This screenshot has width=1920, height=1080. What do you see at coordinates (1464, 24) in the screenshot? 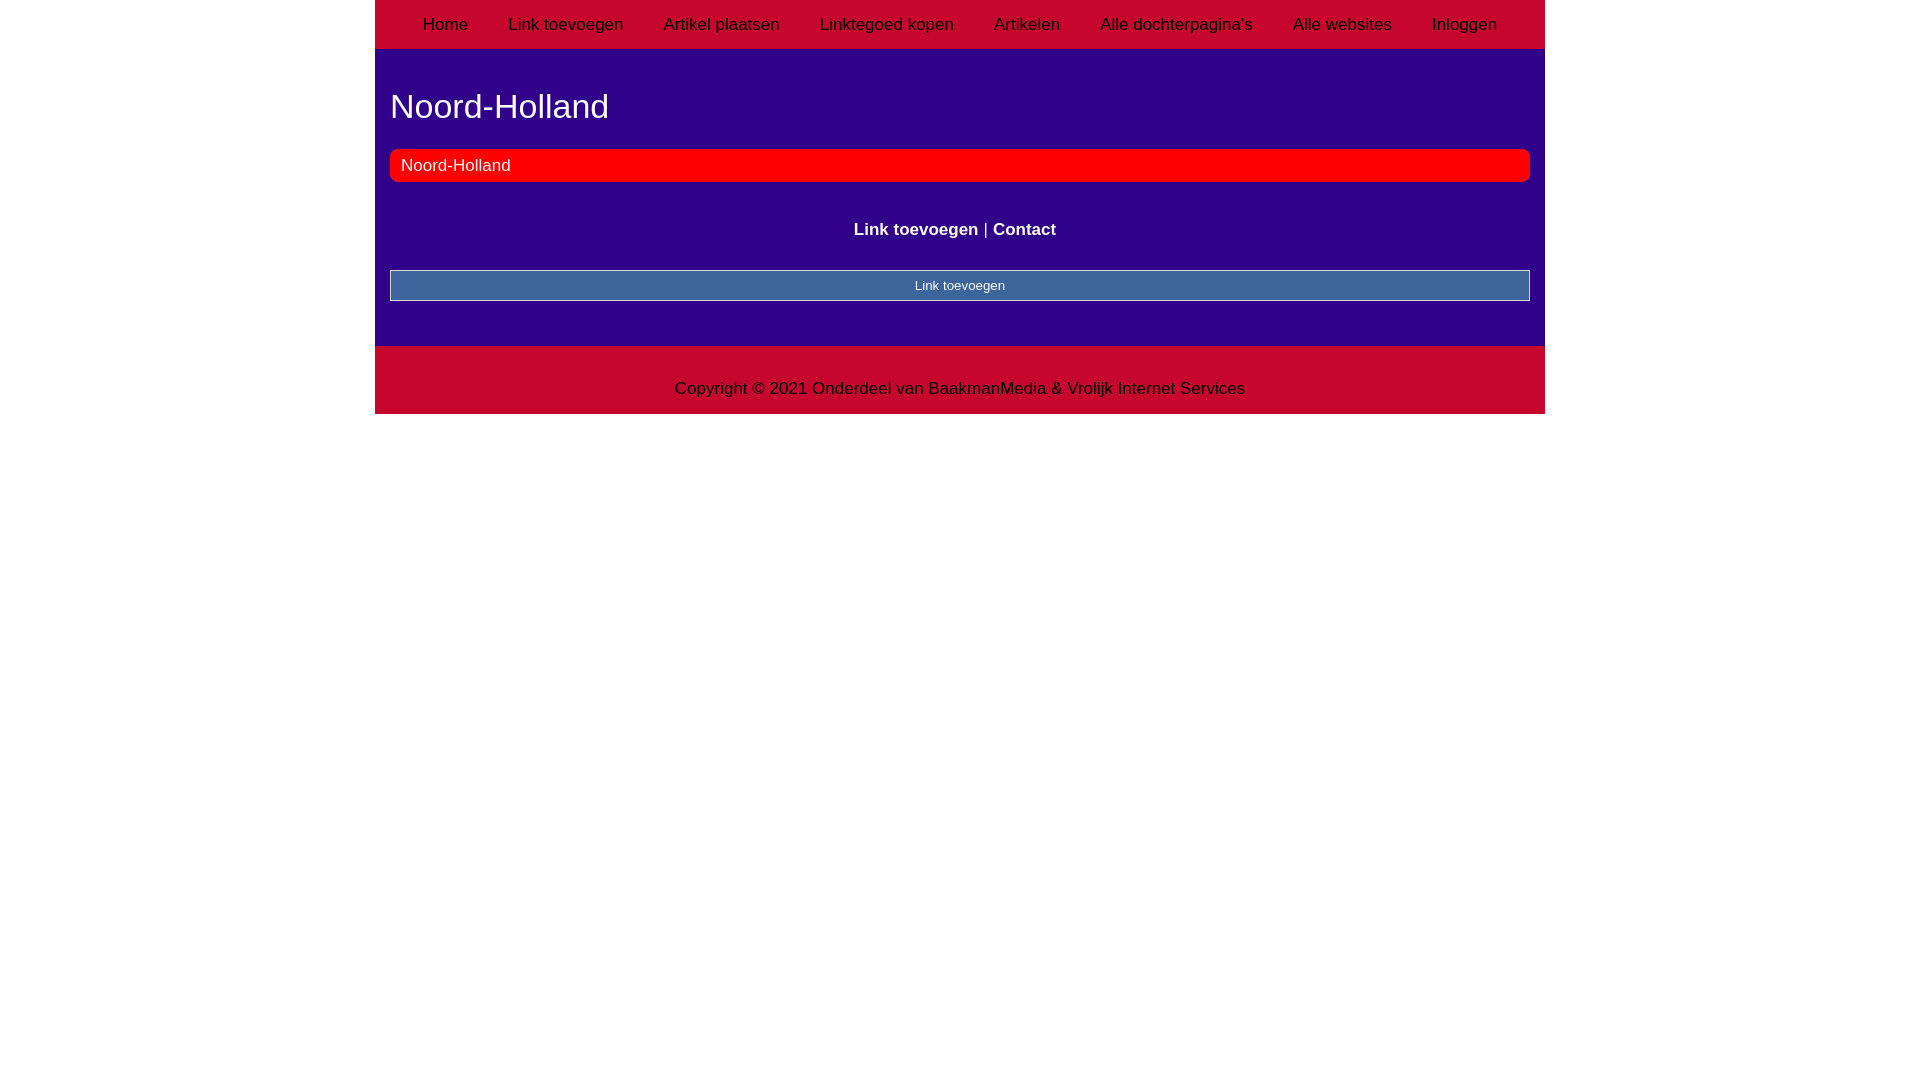
I see `Inloggen` at bounding box center [1464, 24].